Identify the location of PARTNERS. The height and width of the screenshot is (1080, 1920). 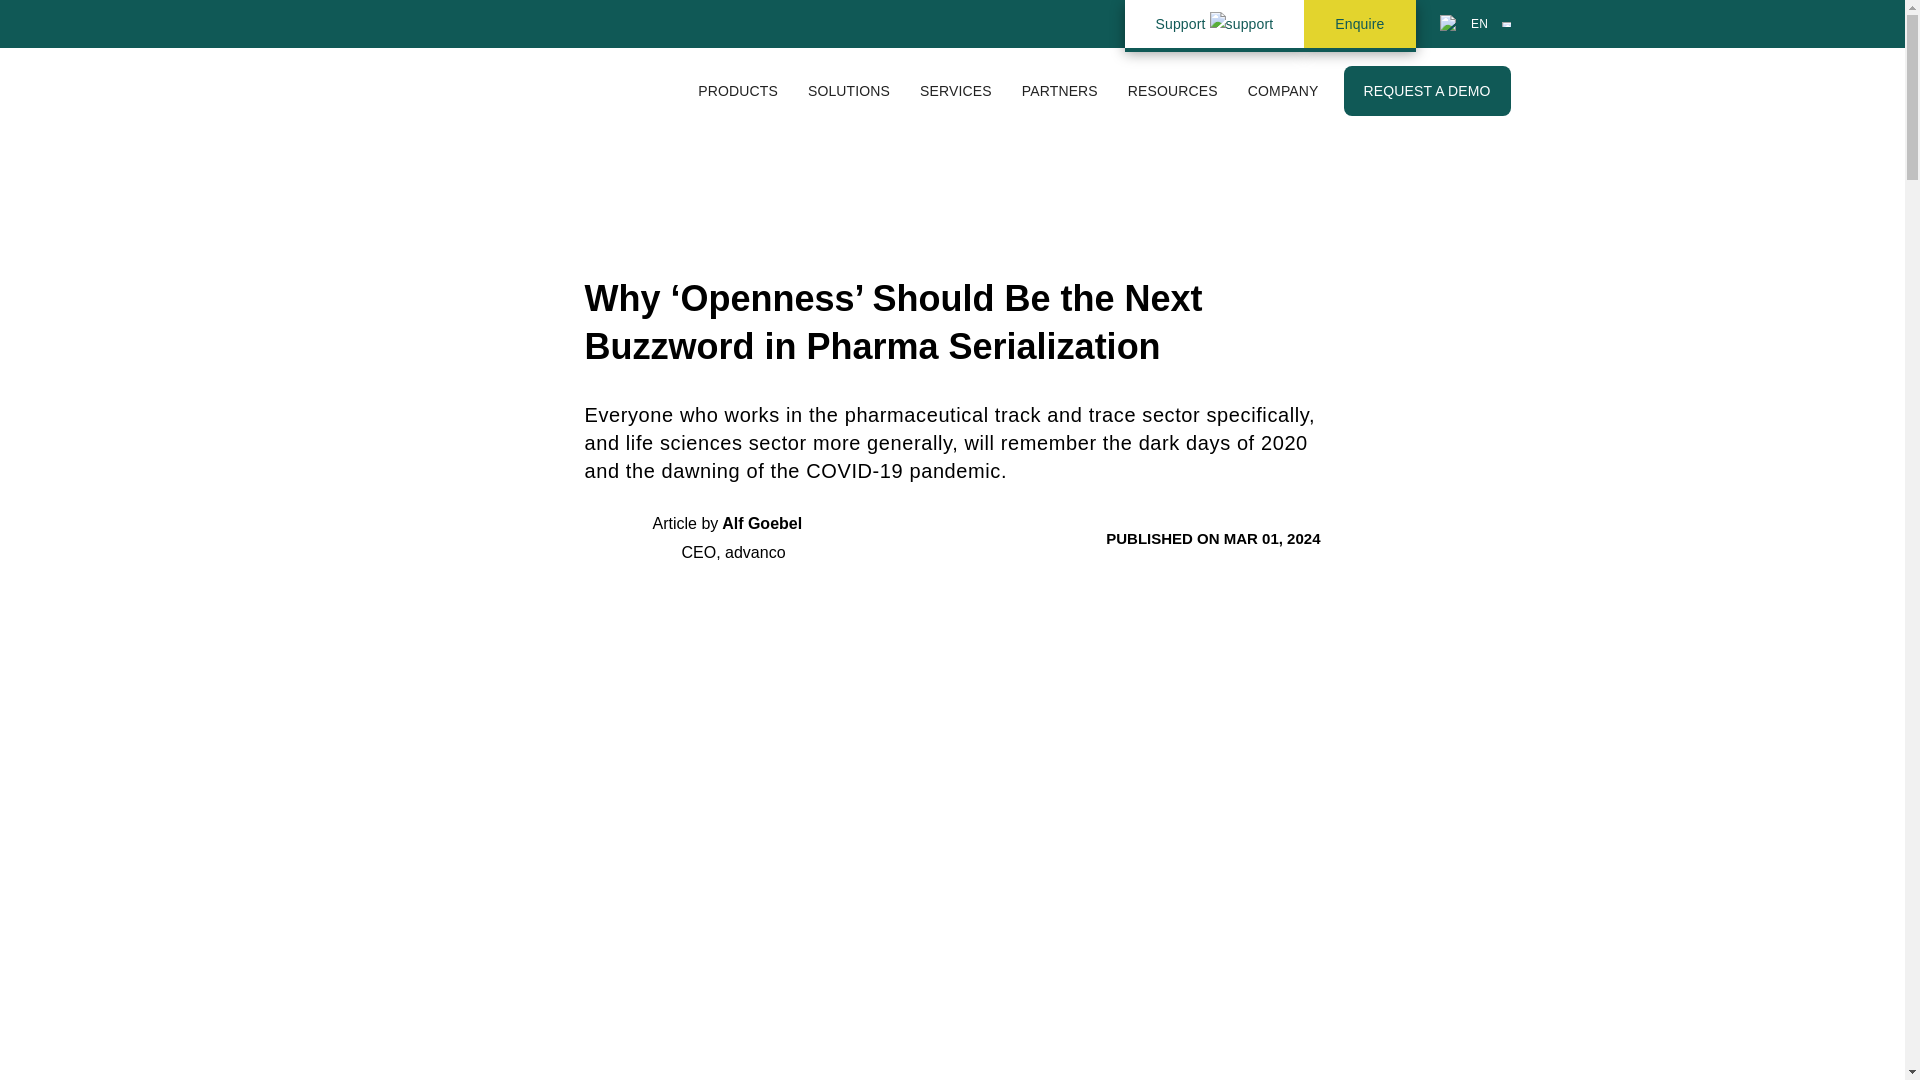
(1060, 90).